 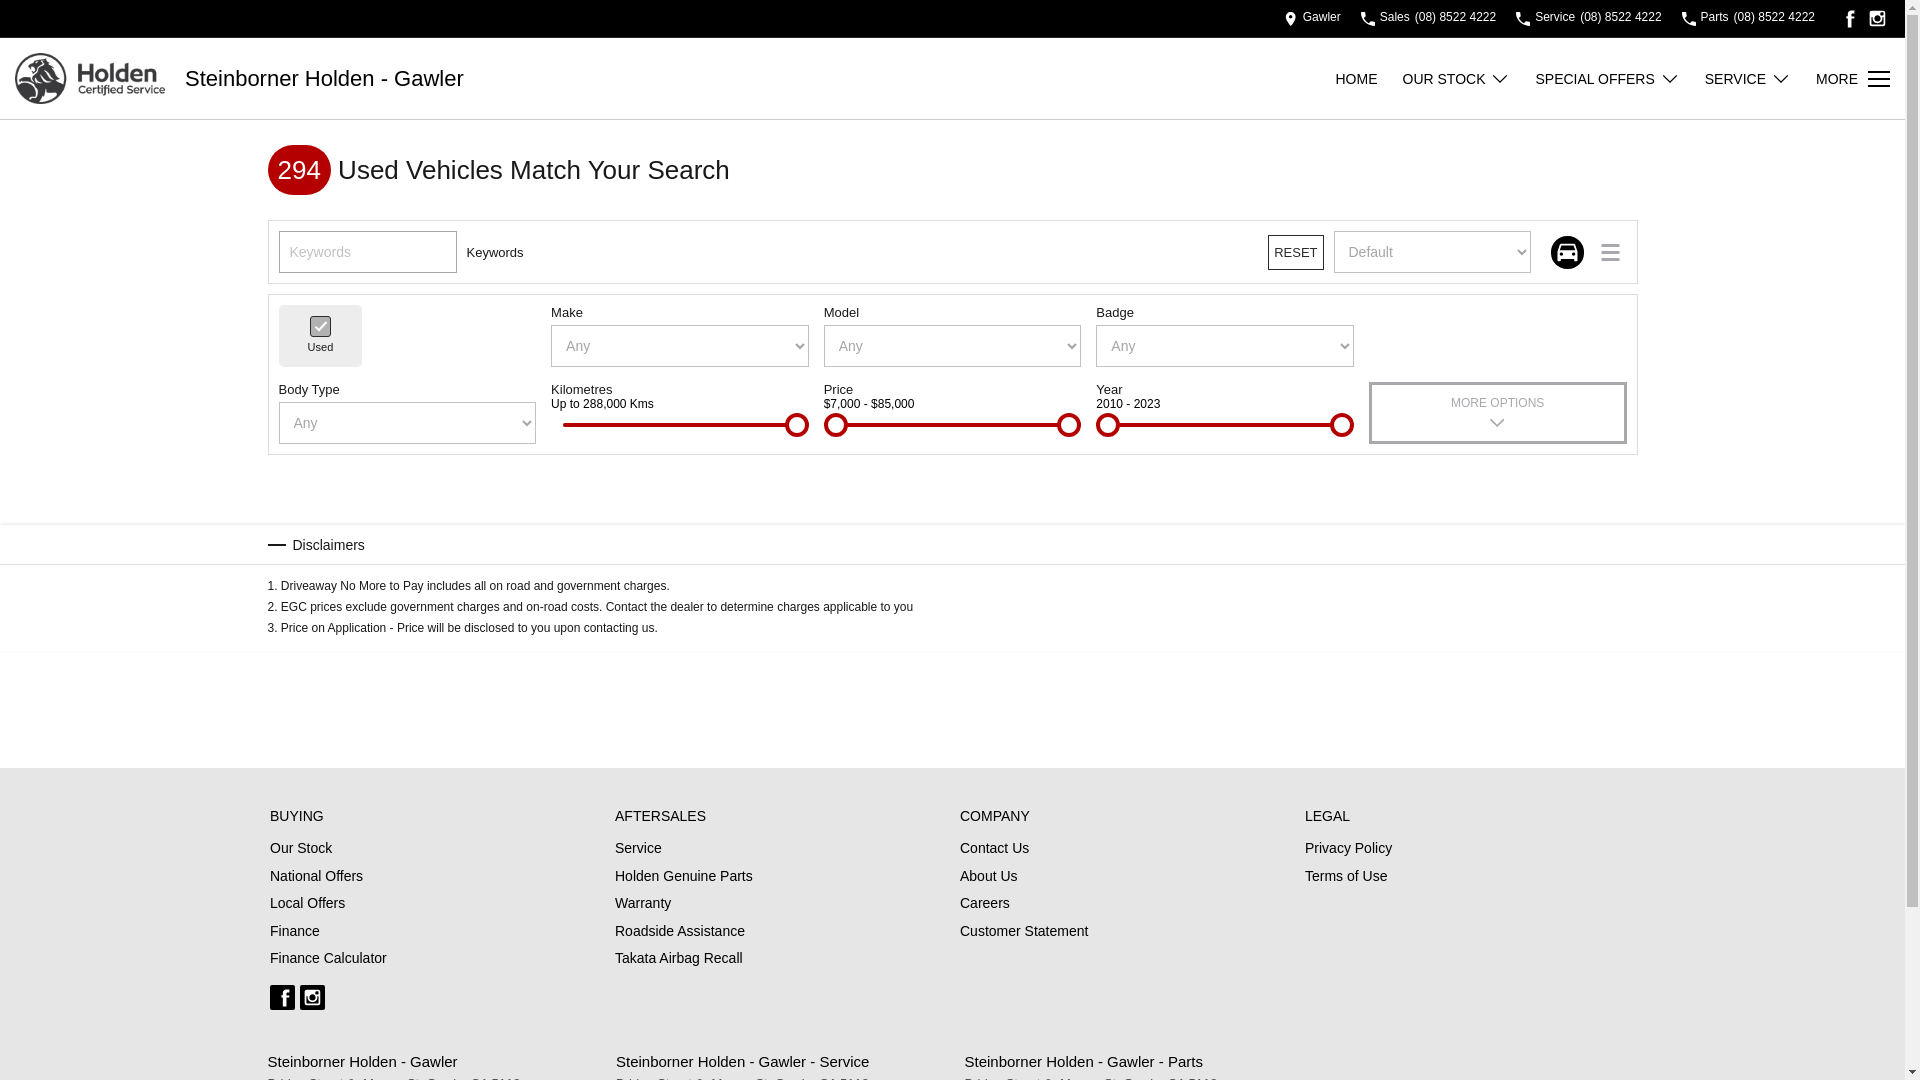 What do you see at coordinates (1455, 78) in the screenshot?
I see `OUR STOCK` at bounding box center [1455, 78].